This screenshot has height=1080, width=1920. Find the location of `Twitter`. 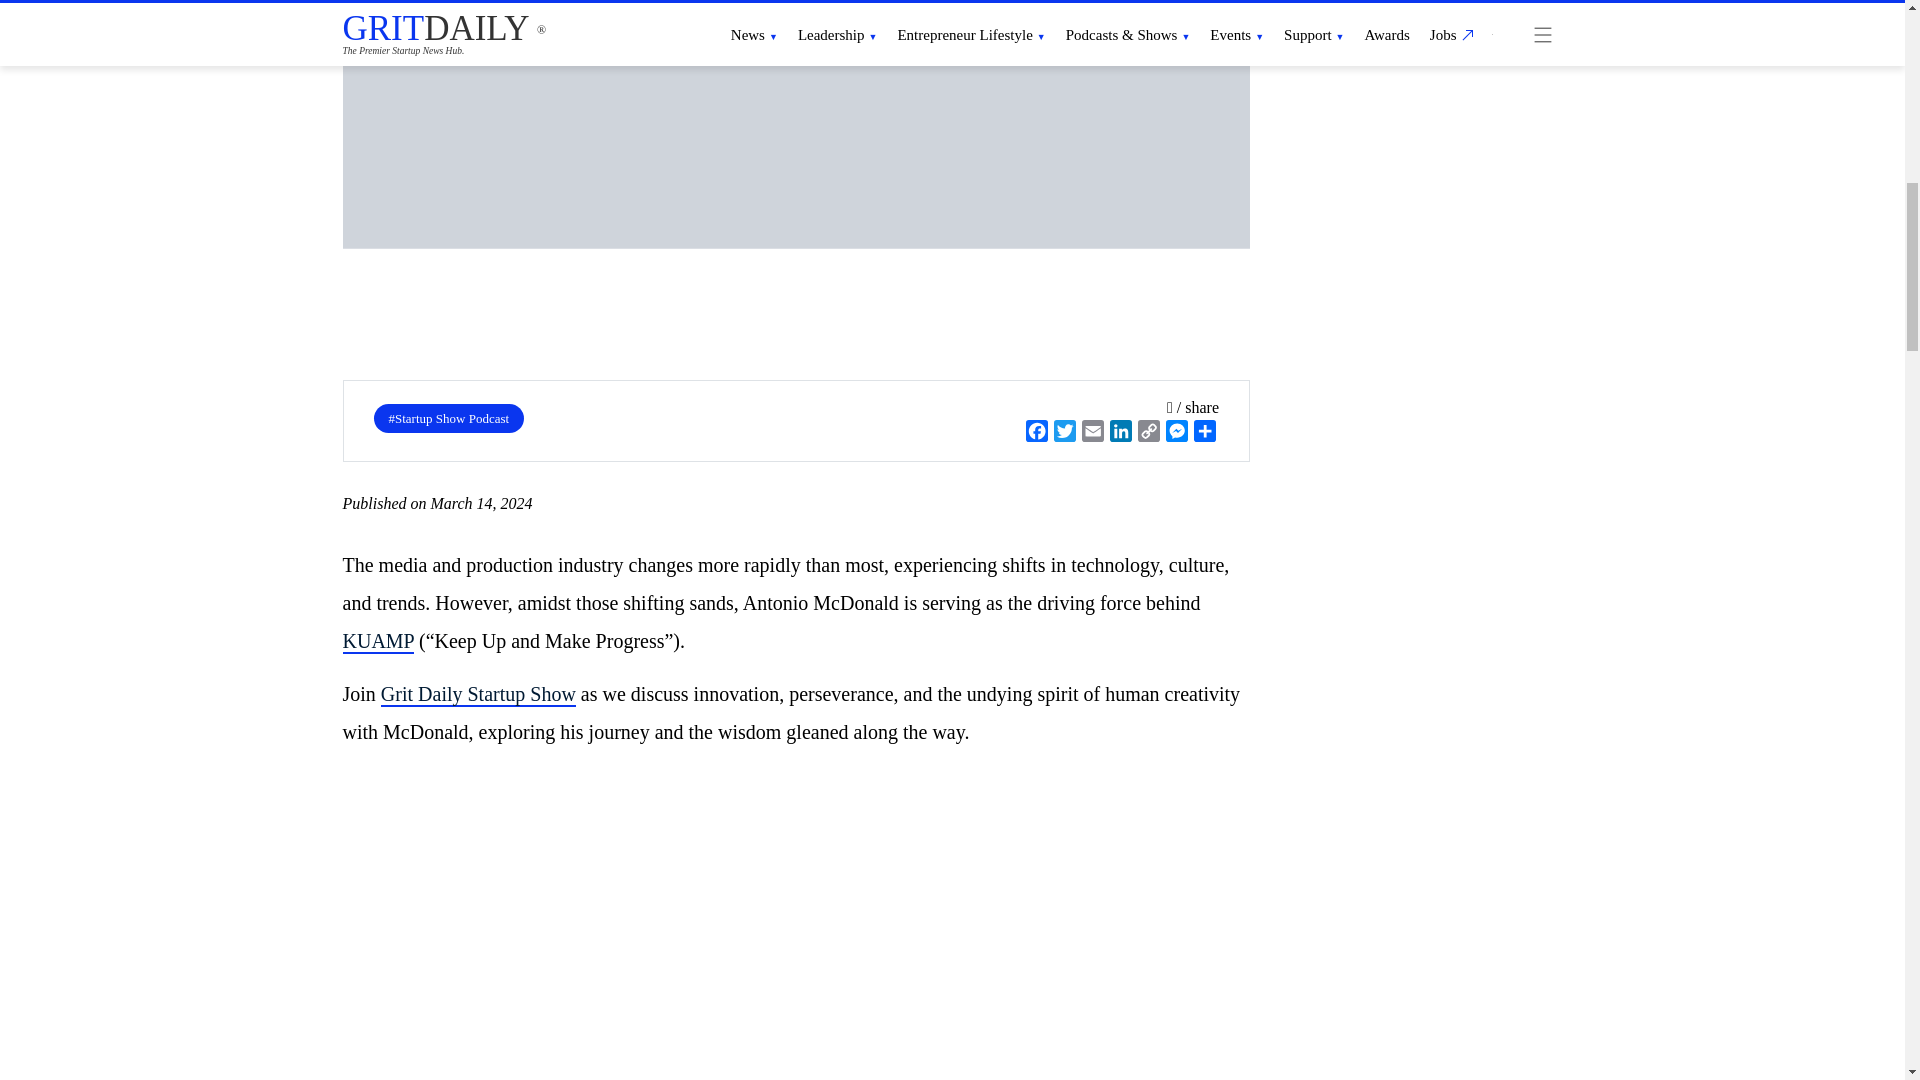

Twitter is located at coordinates (1521, 1070).